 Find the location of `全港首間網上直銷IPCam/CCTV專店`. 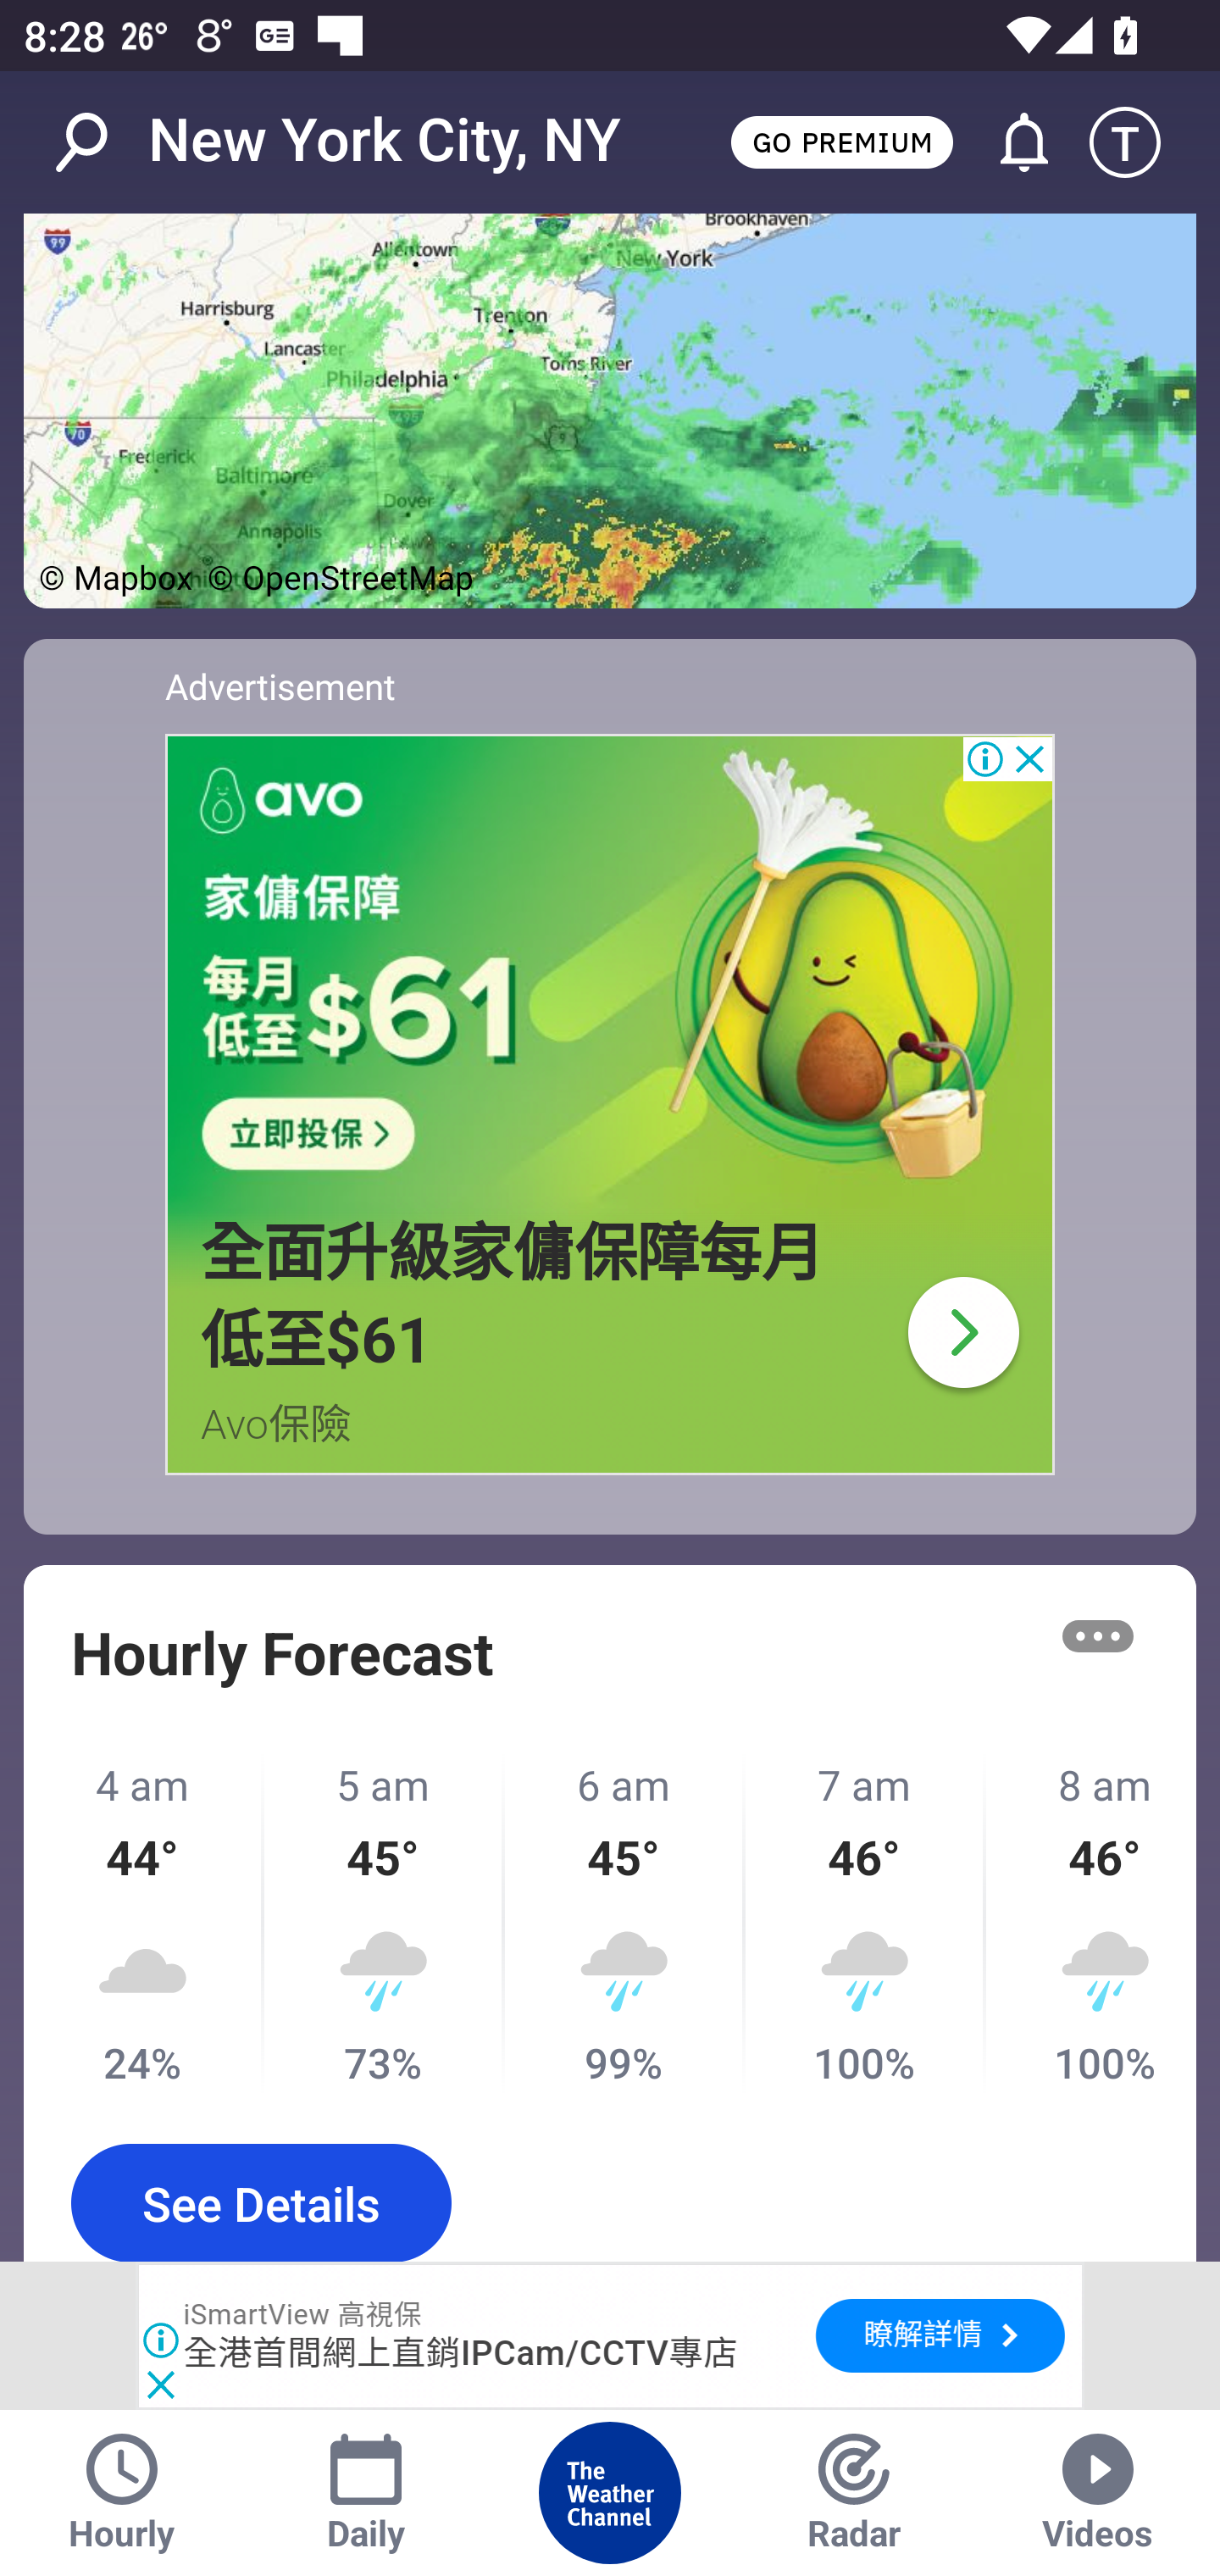

全港首間網上直銷IPCam/CCTV專店 is located at coordinates (462, 2354).